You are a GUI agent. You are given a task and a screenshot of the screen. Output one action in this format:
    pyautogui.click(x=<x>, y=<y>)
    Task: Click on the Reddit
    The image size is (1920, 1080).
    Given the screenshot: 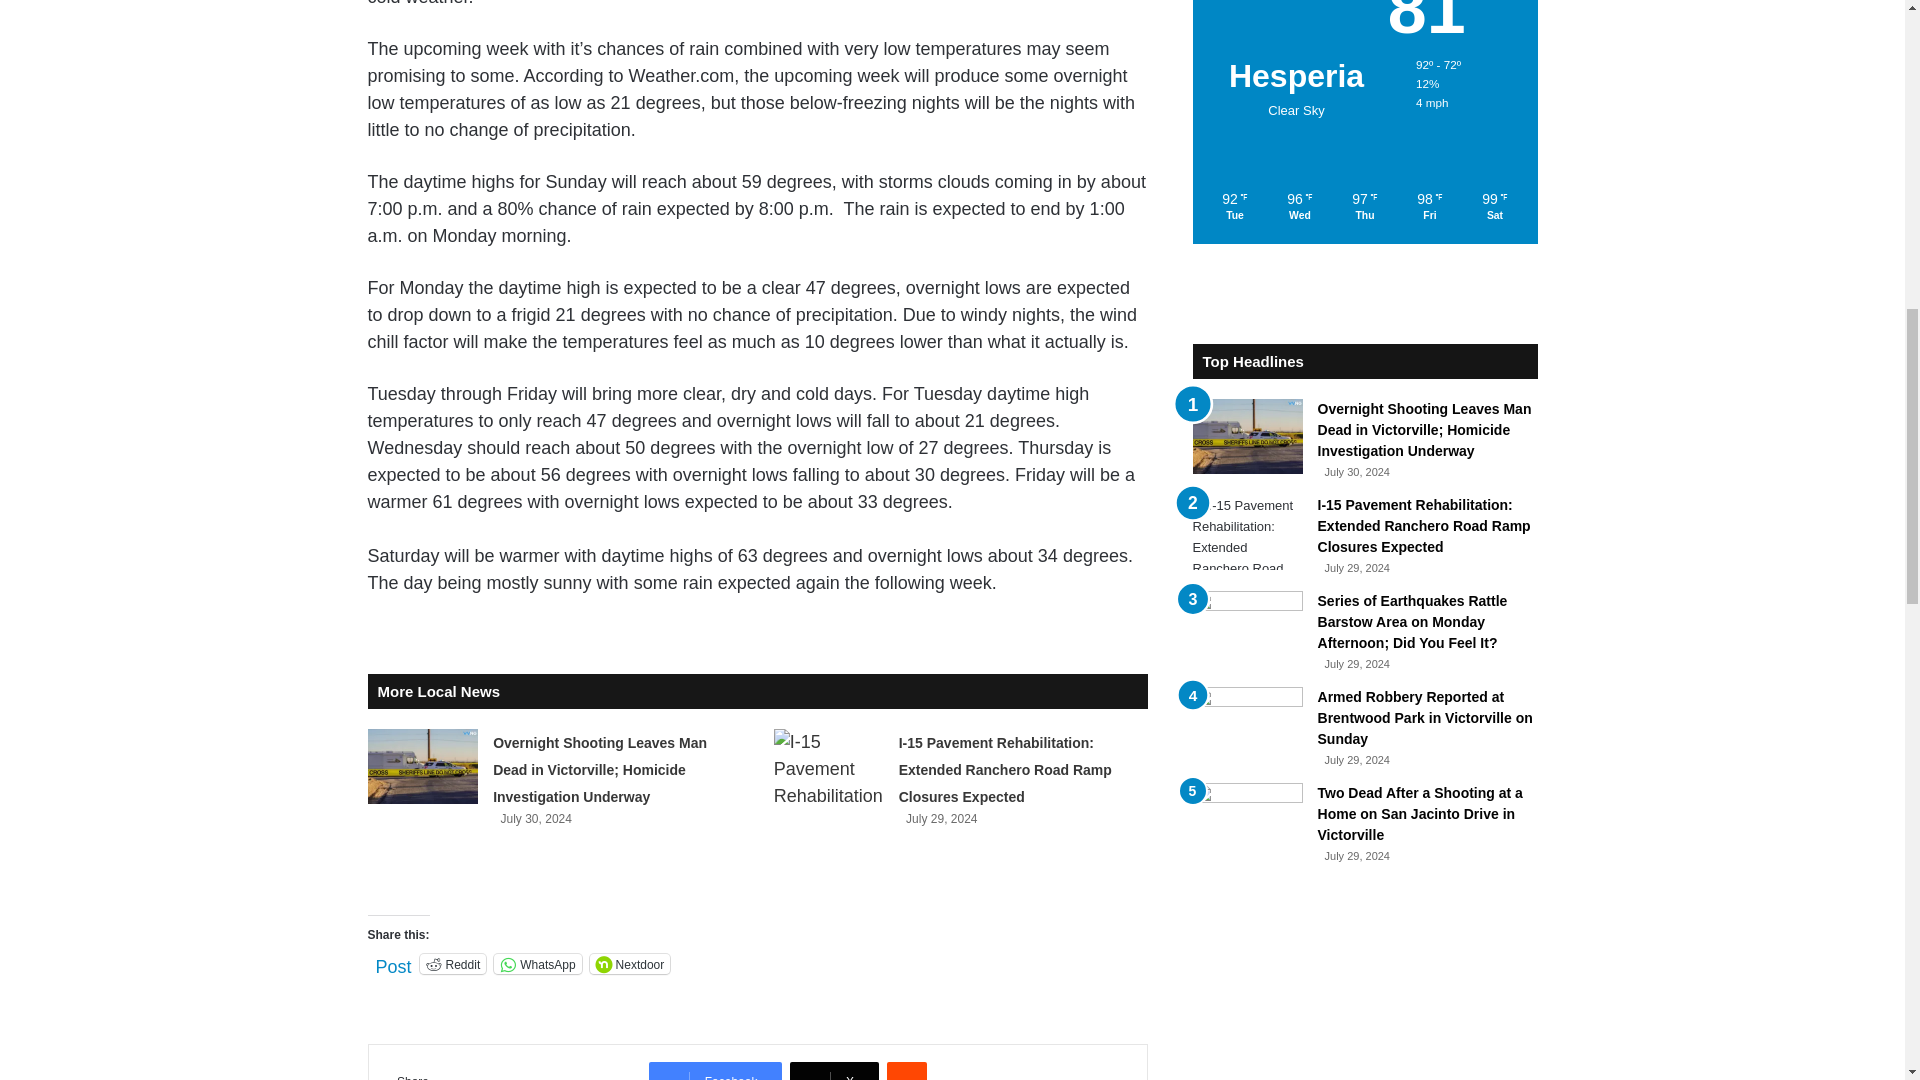 What is the action you would take?
    pyautogui.click(x=454, y=964)
    